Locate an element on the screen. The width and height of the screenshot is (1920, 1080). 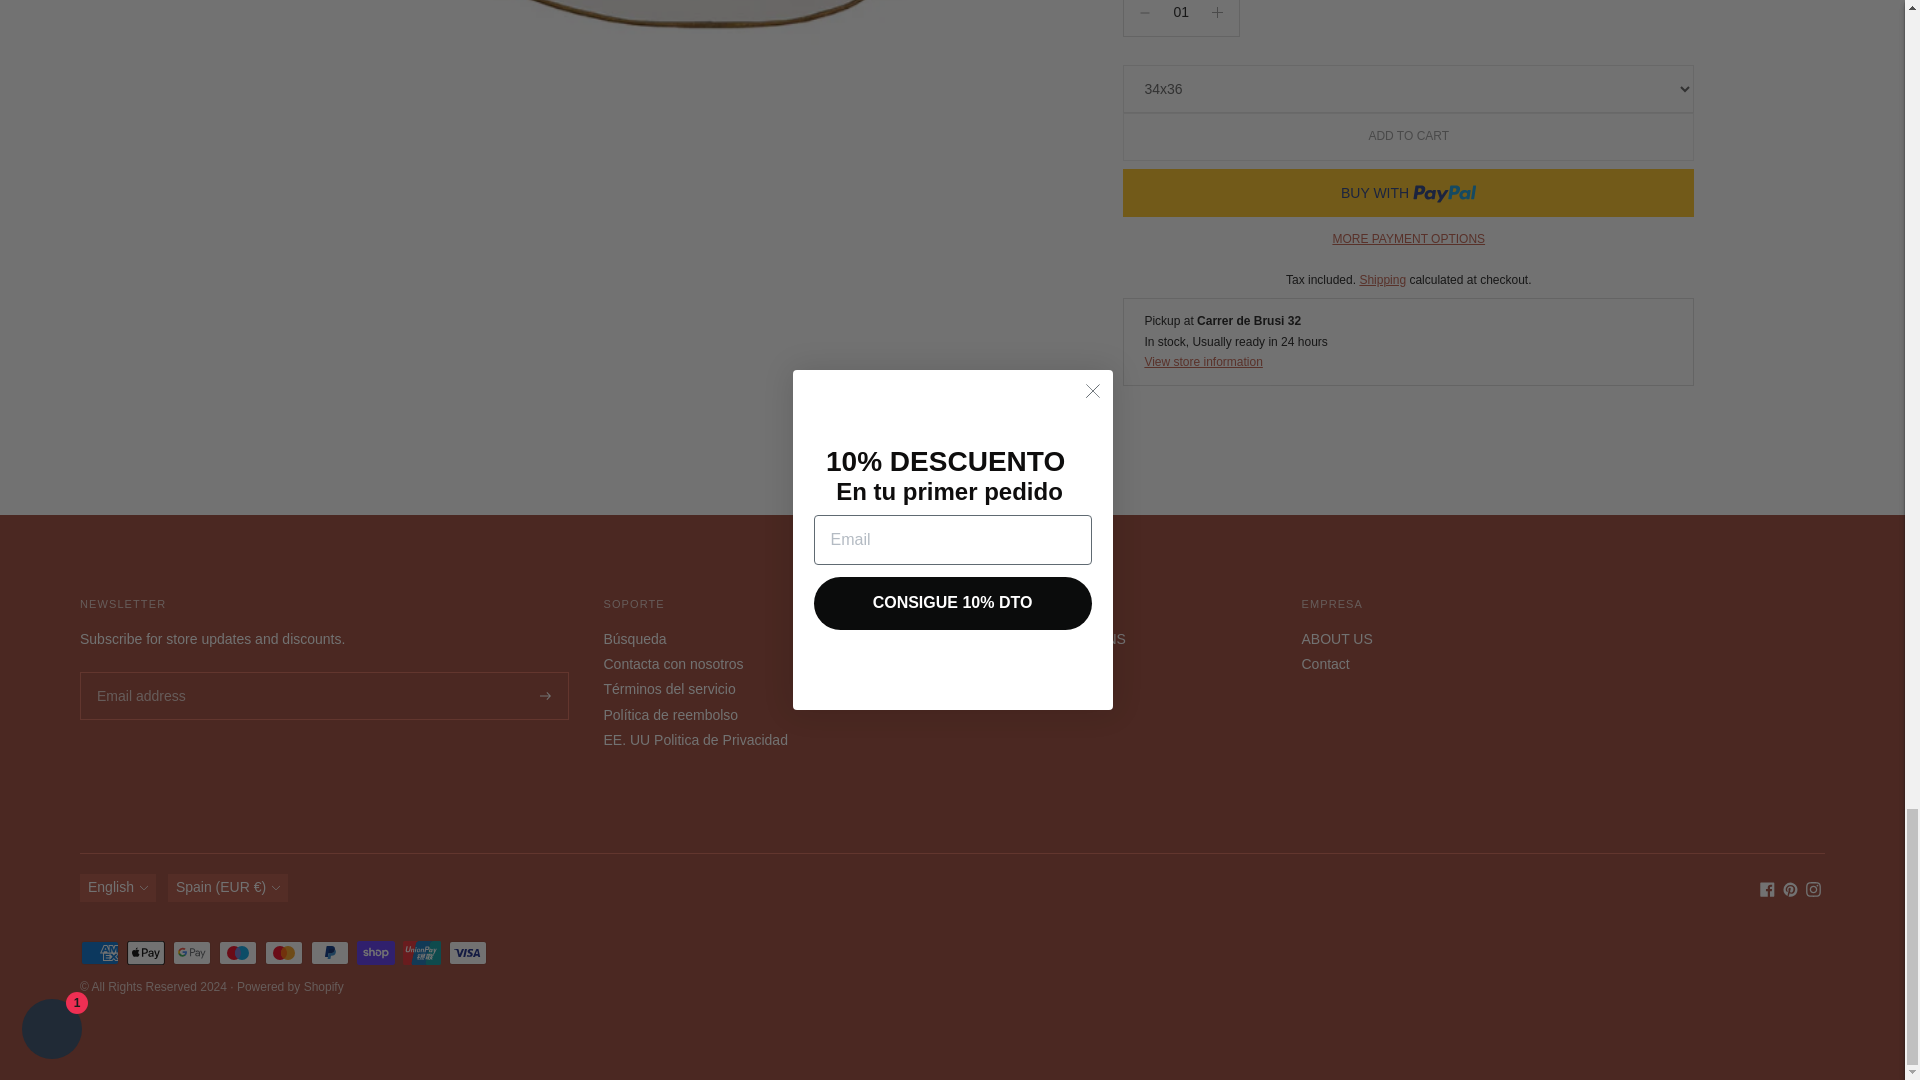
FILOCOLORE on Facebook is located at coordinates (1767, 892).